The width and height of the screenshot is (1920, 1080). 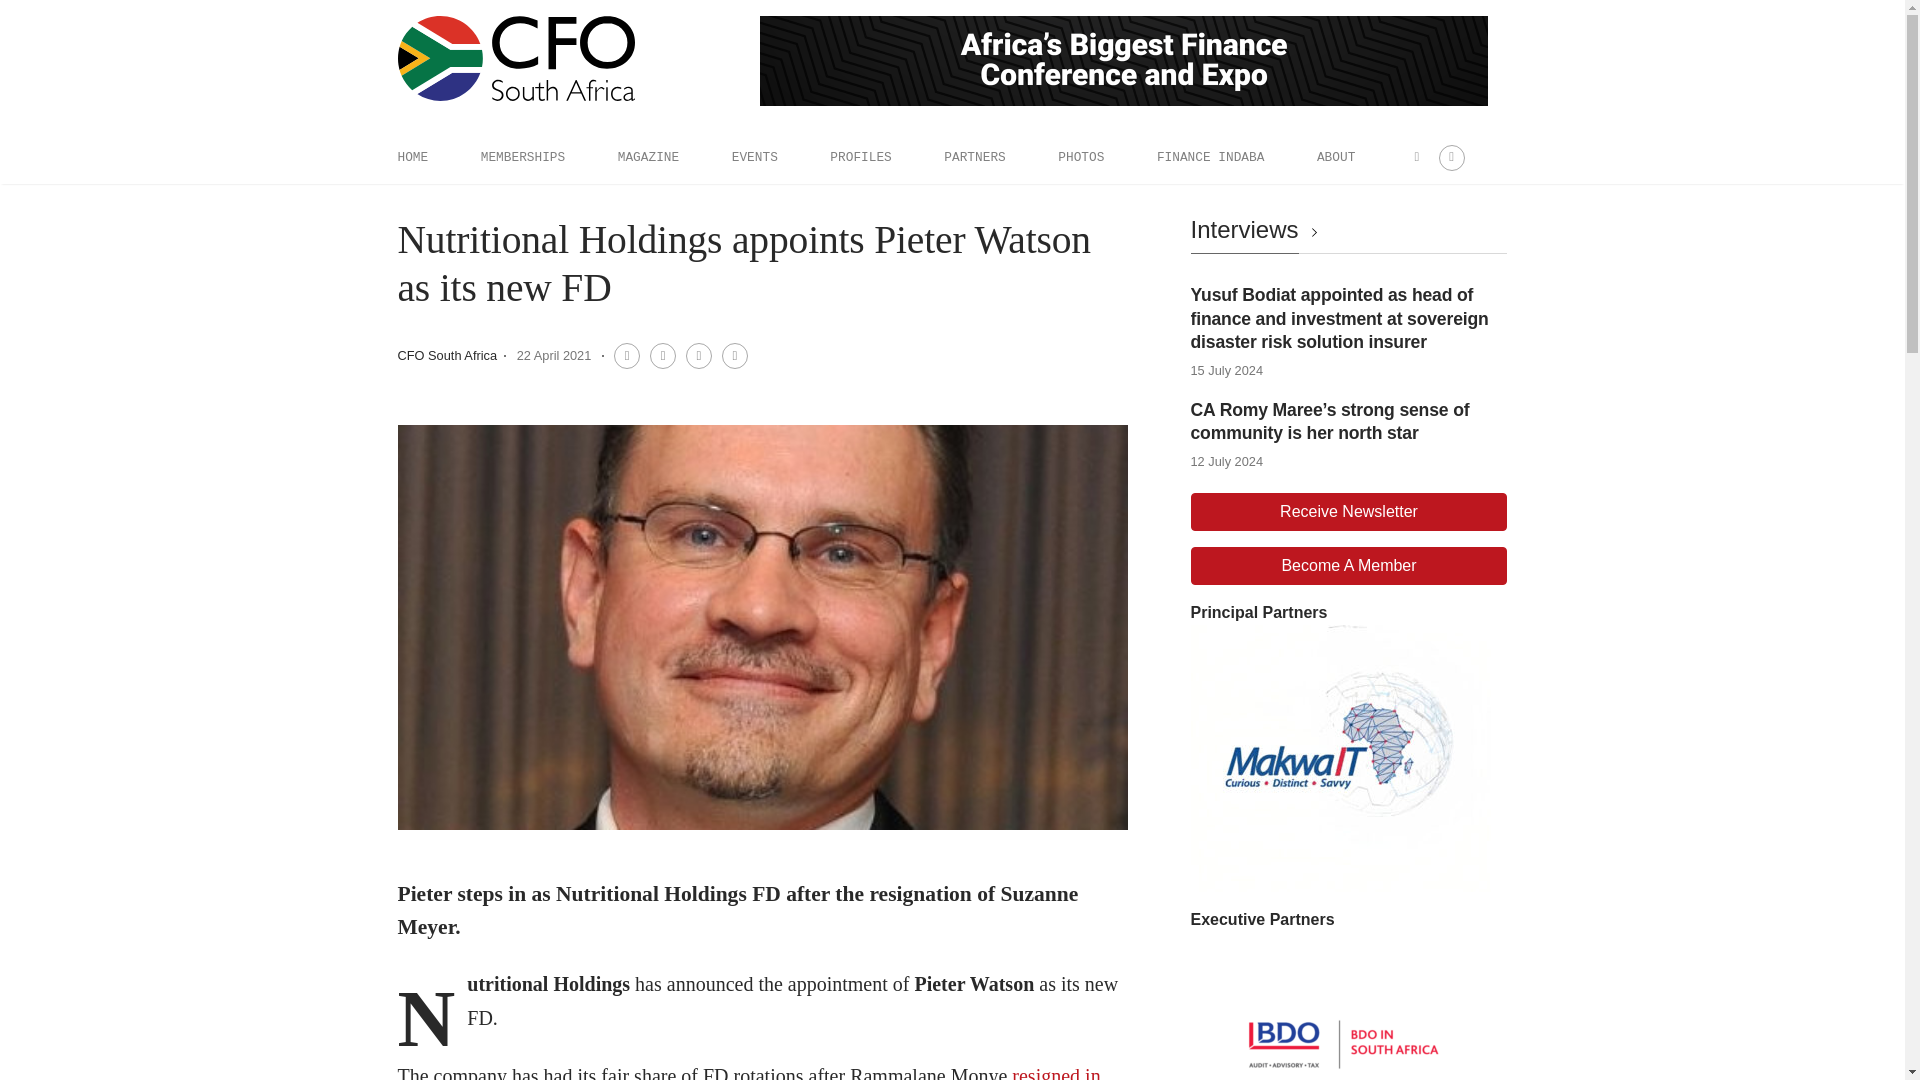 What do you see at coordinates (754, 157) in the screenshot?
I see `EVENTS` at bounding box center [754, 157].